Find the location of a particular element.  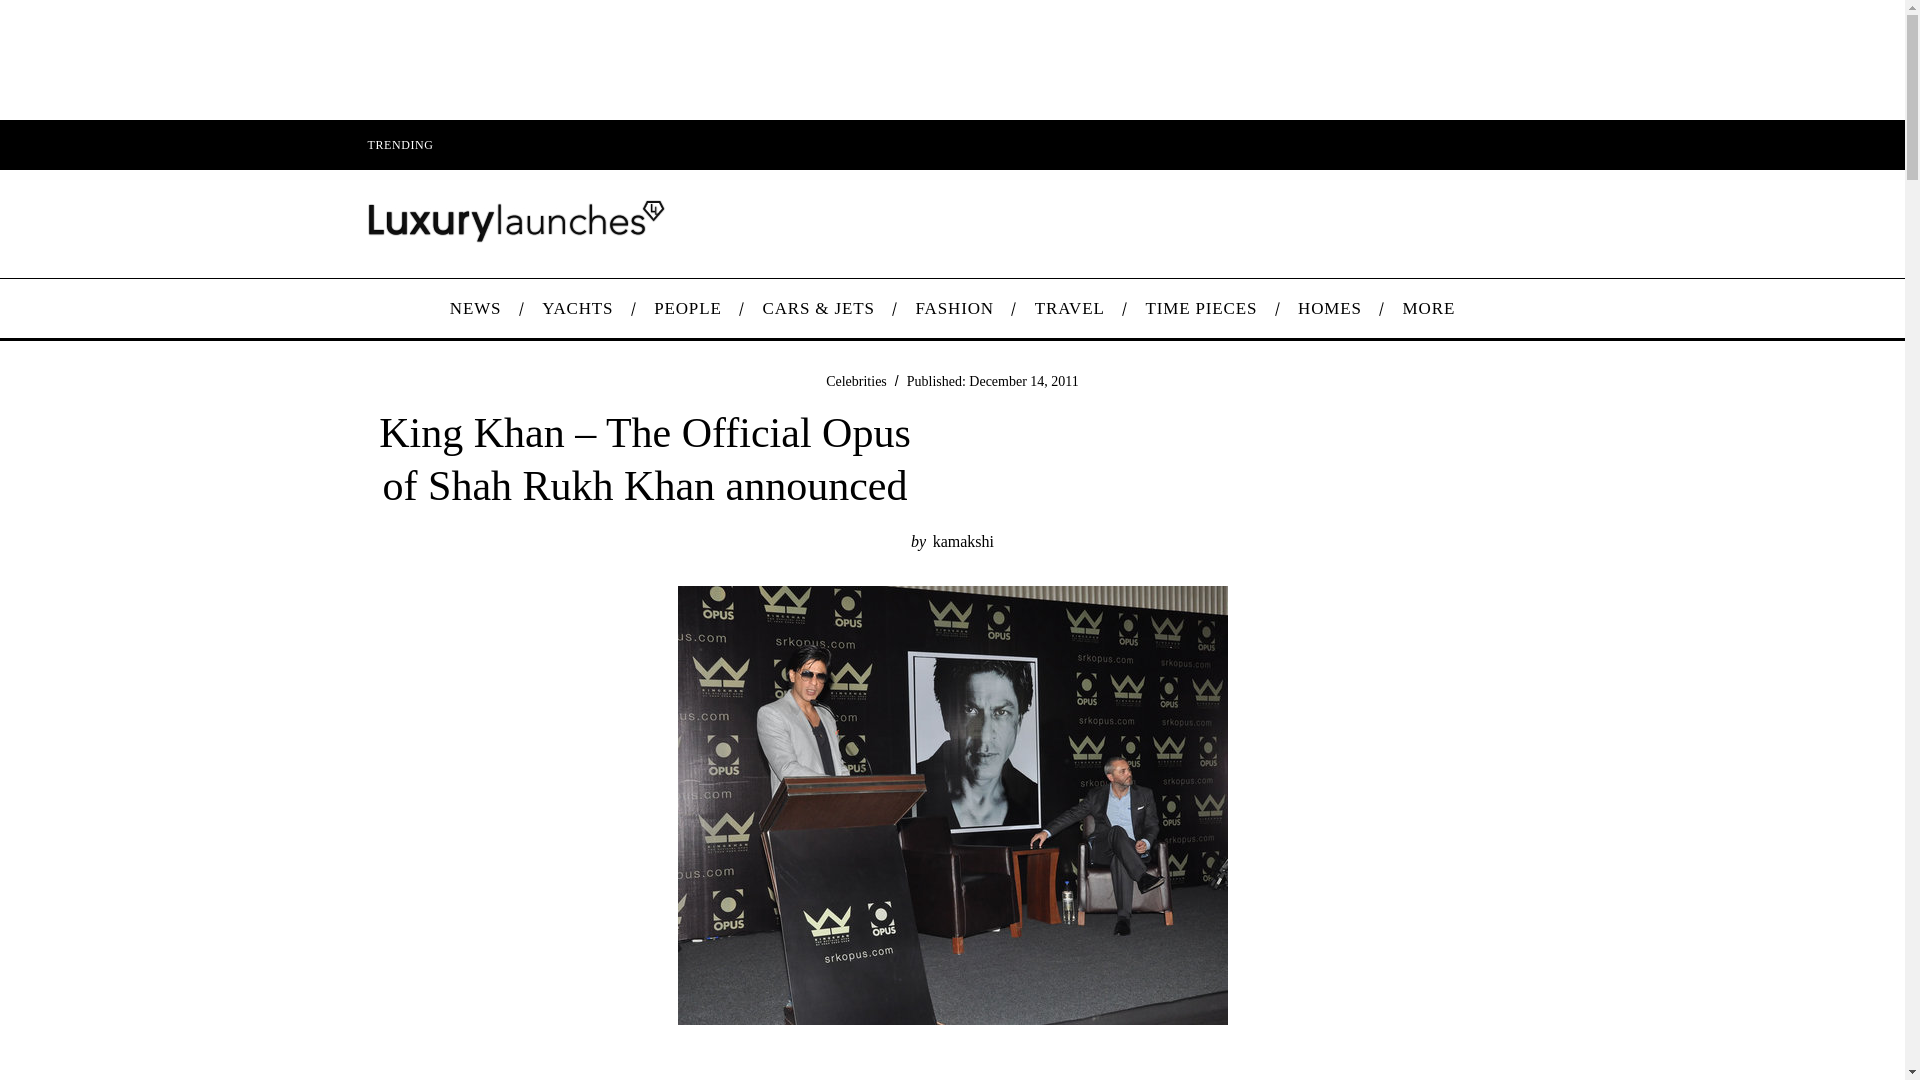

PEOPLE is located at coordinates (687, 308).